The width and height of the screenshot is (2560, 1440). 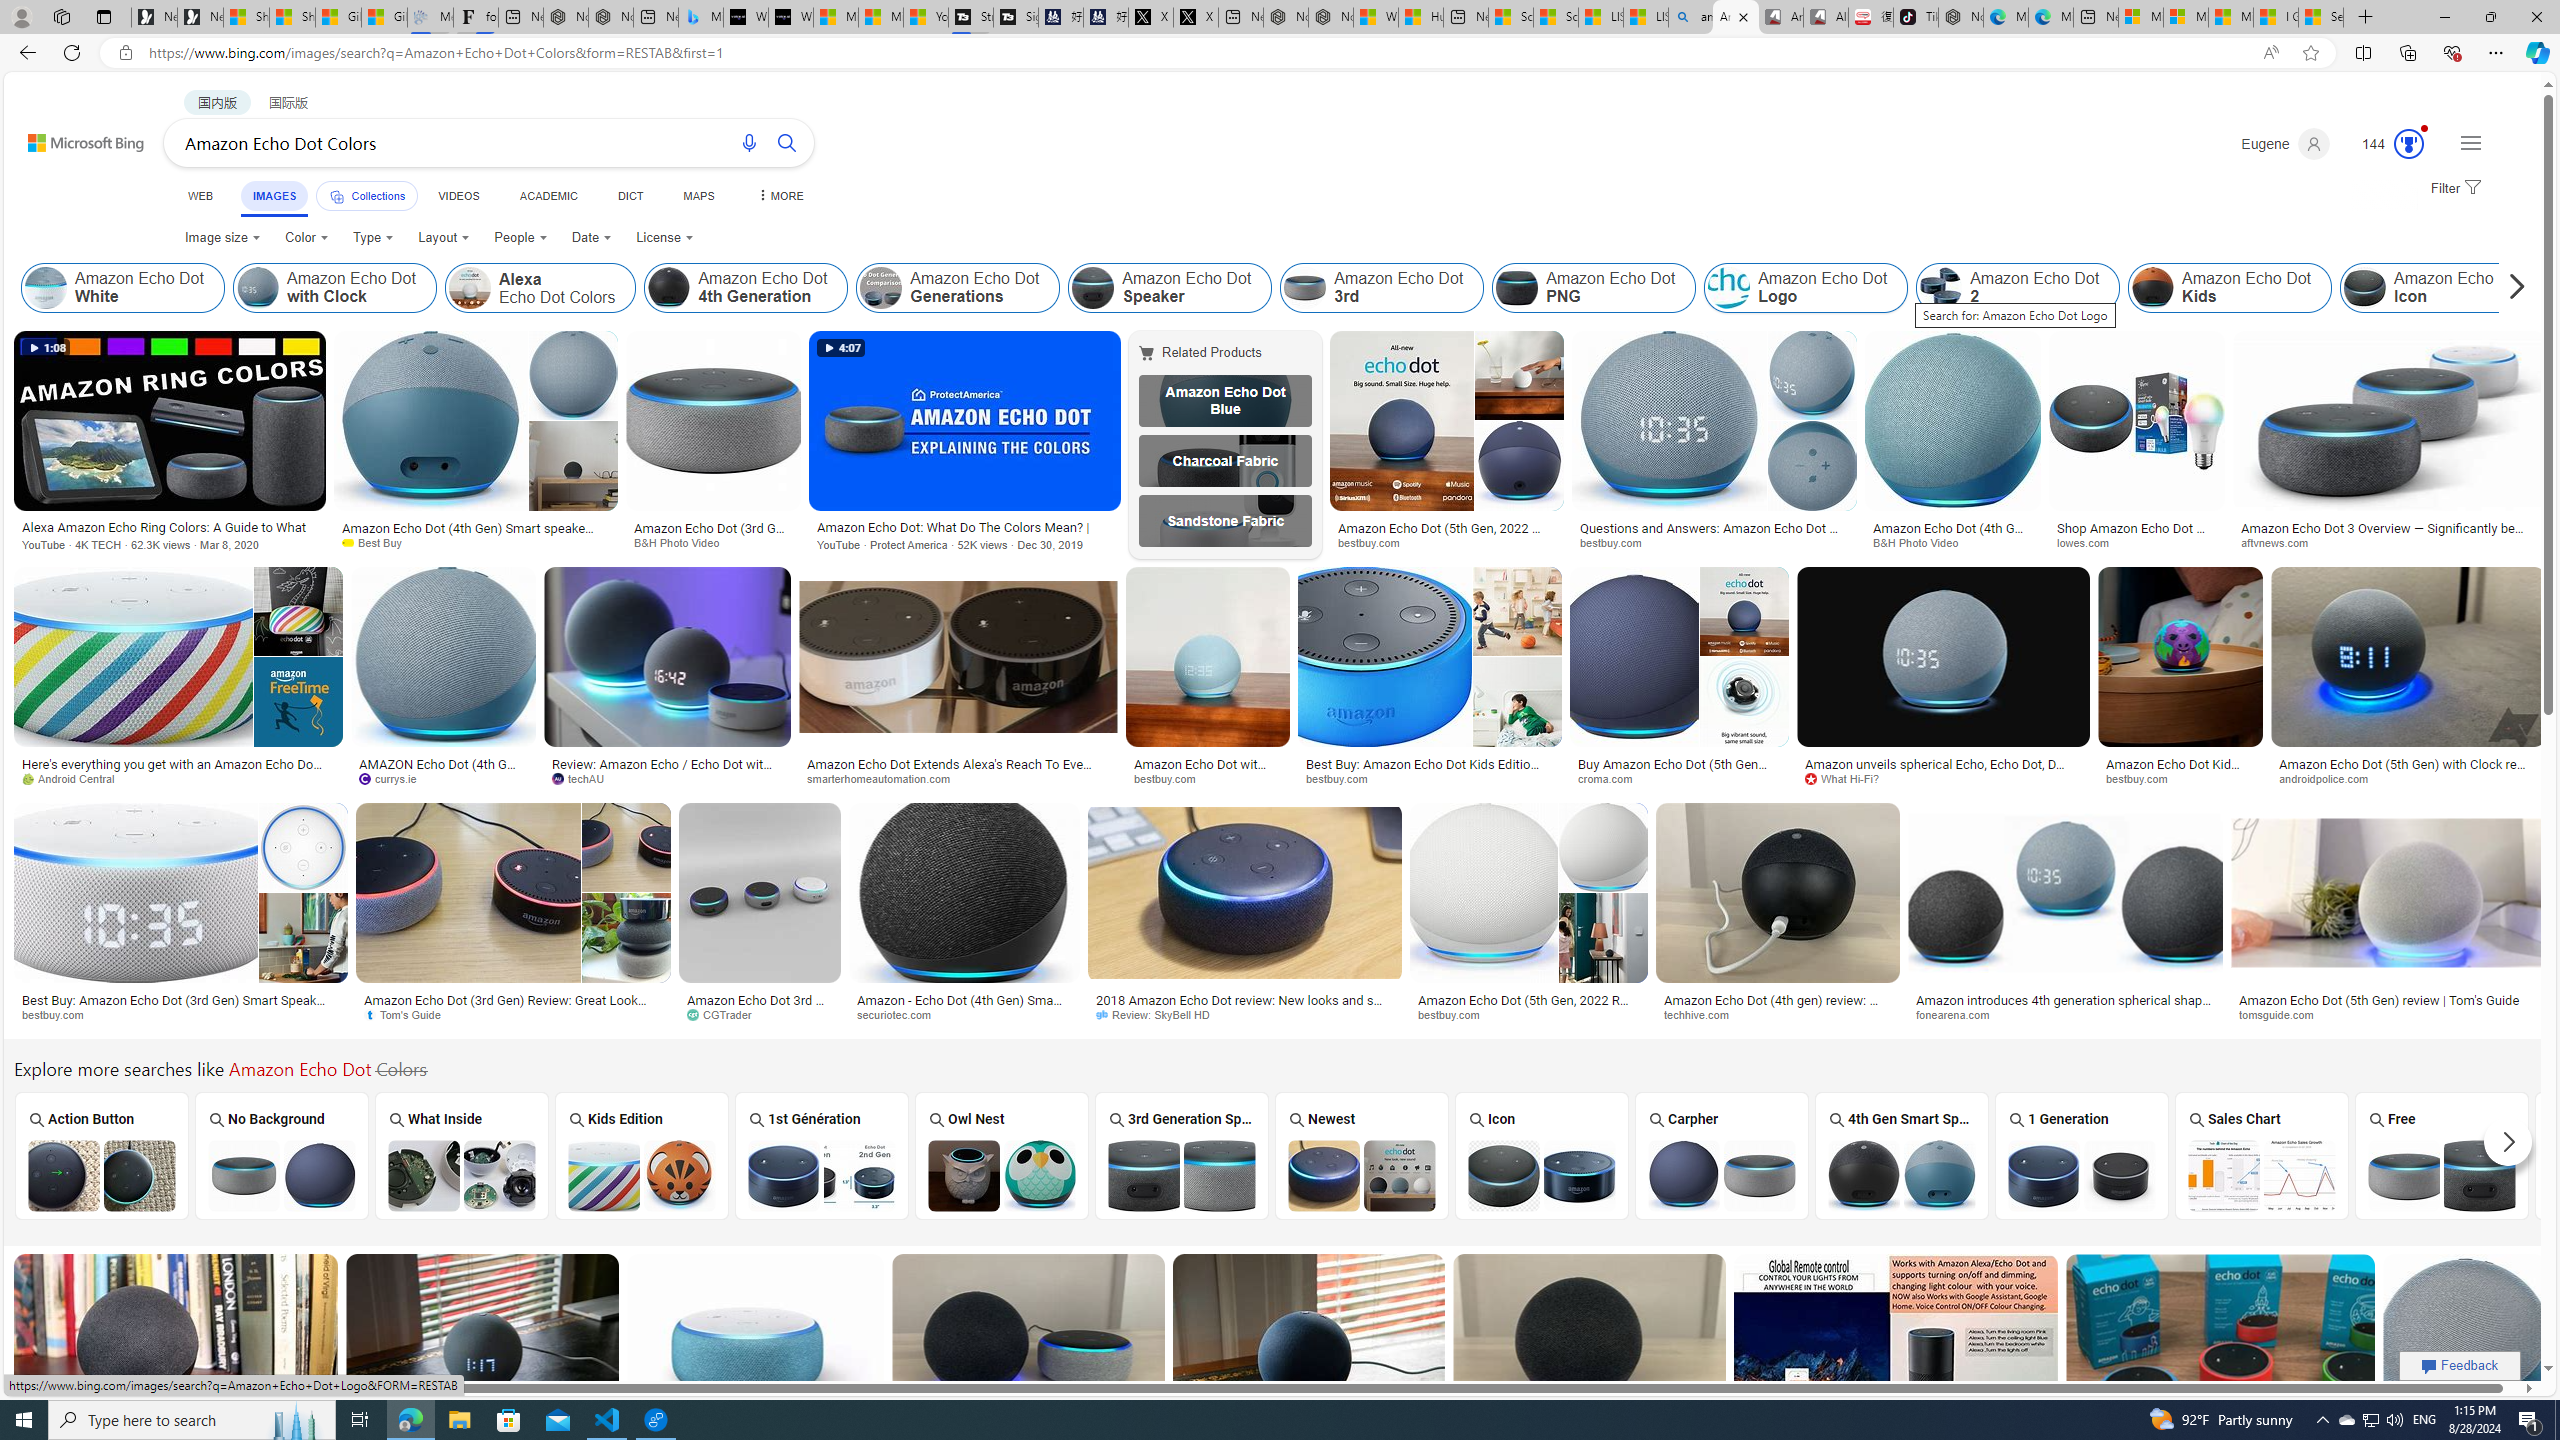 I want to click on Amazon Echo Dot Photo No Background No Background, so click(x=282, y=1155).